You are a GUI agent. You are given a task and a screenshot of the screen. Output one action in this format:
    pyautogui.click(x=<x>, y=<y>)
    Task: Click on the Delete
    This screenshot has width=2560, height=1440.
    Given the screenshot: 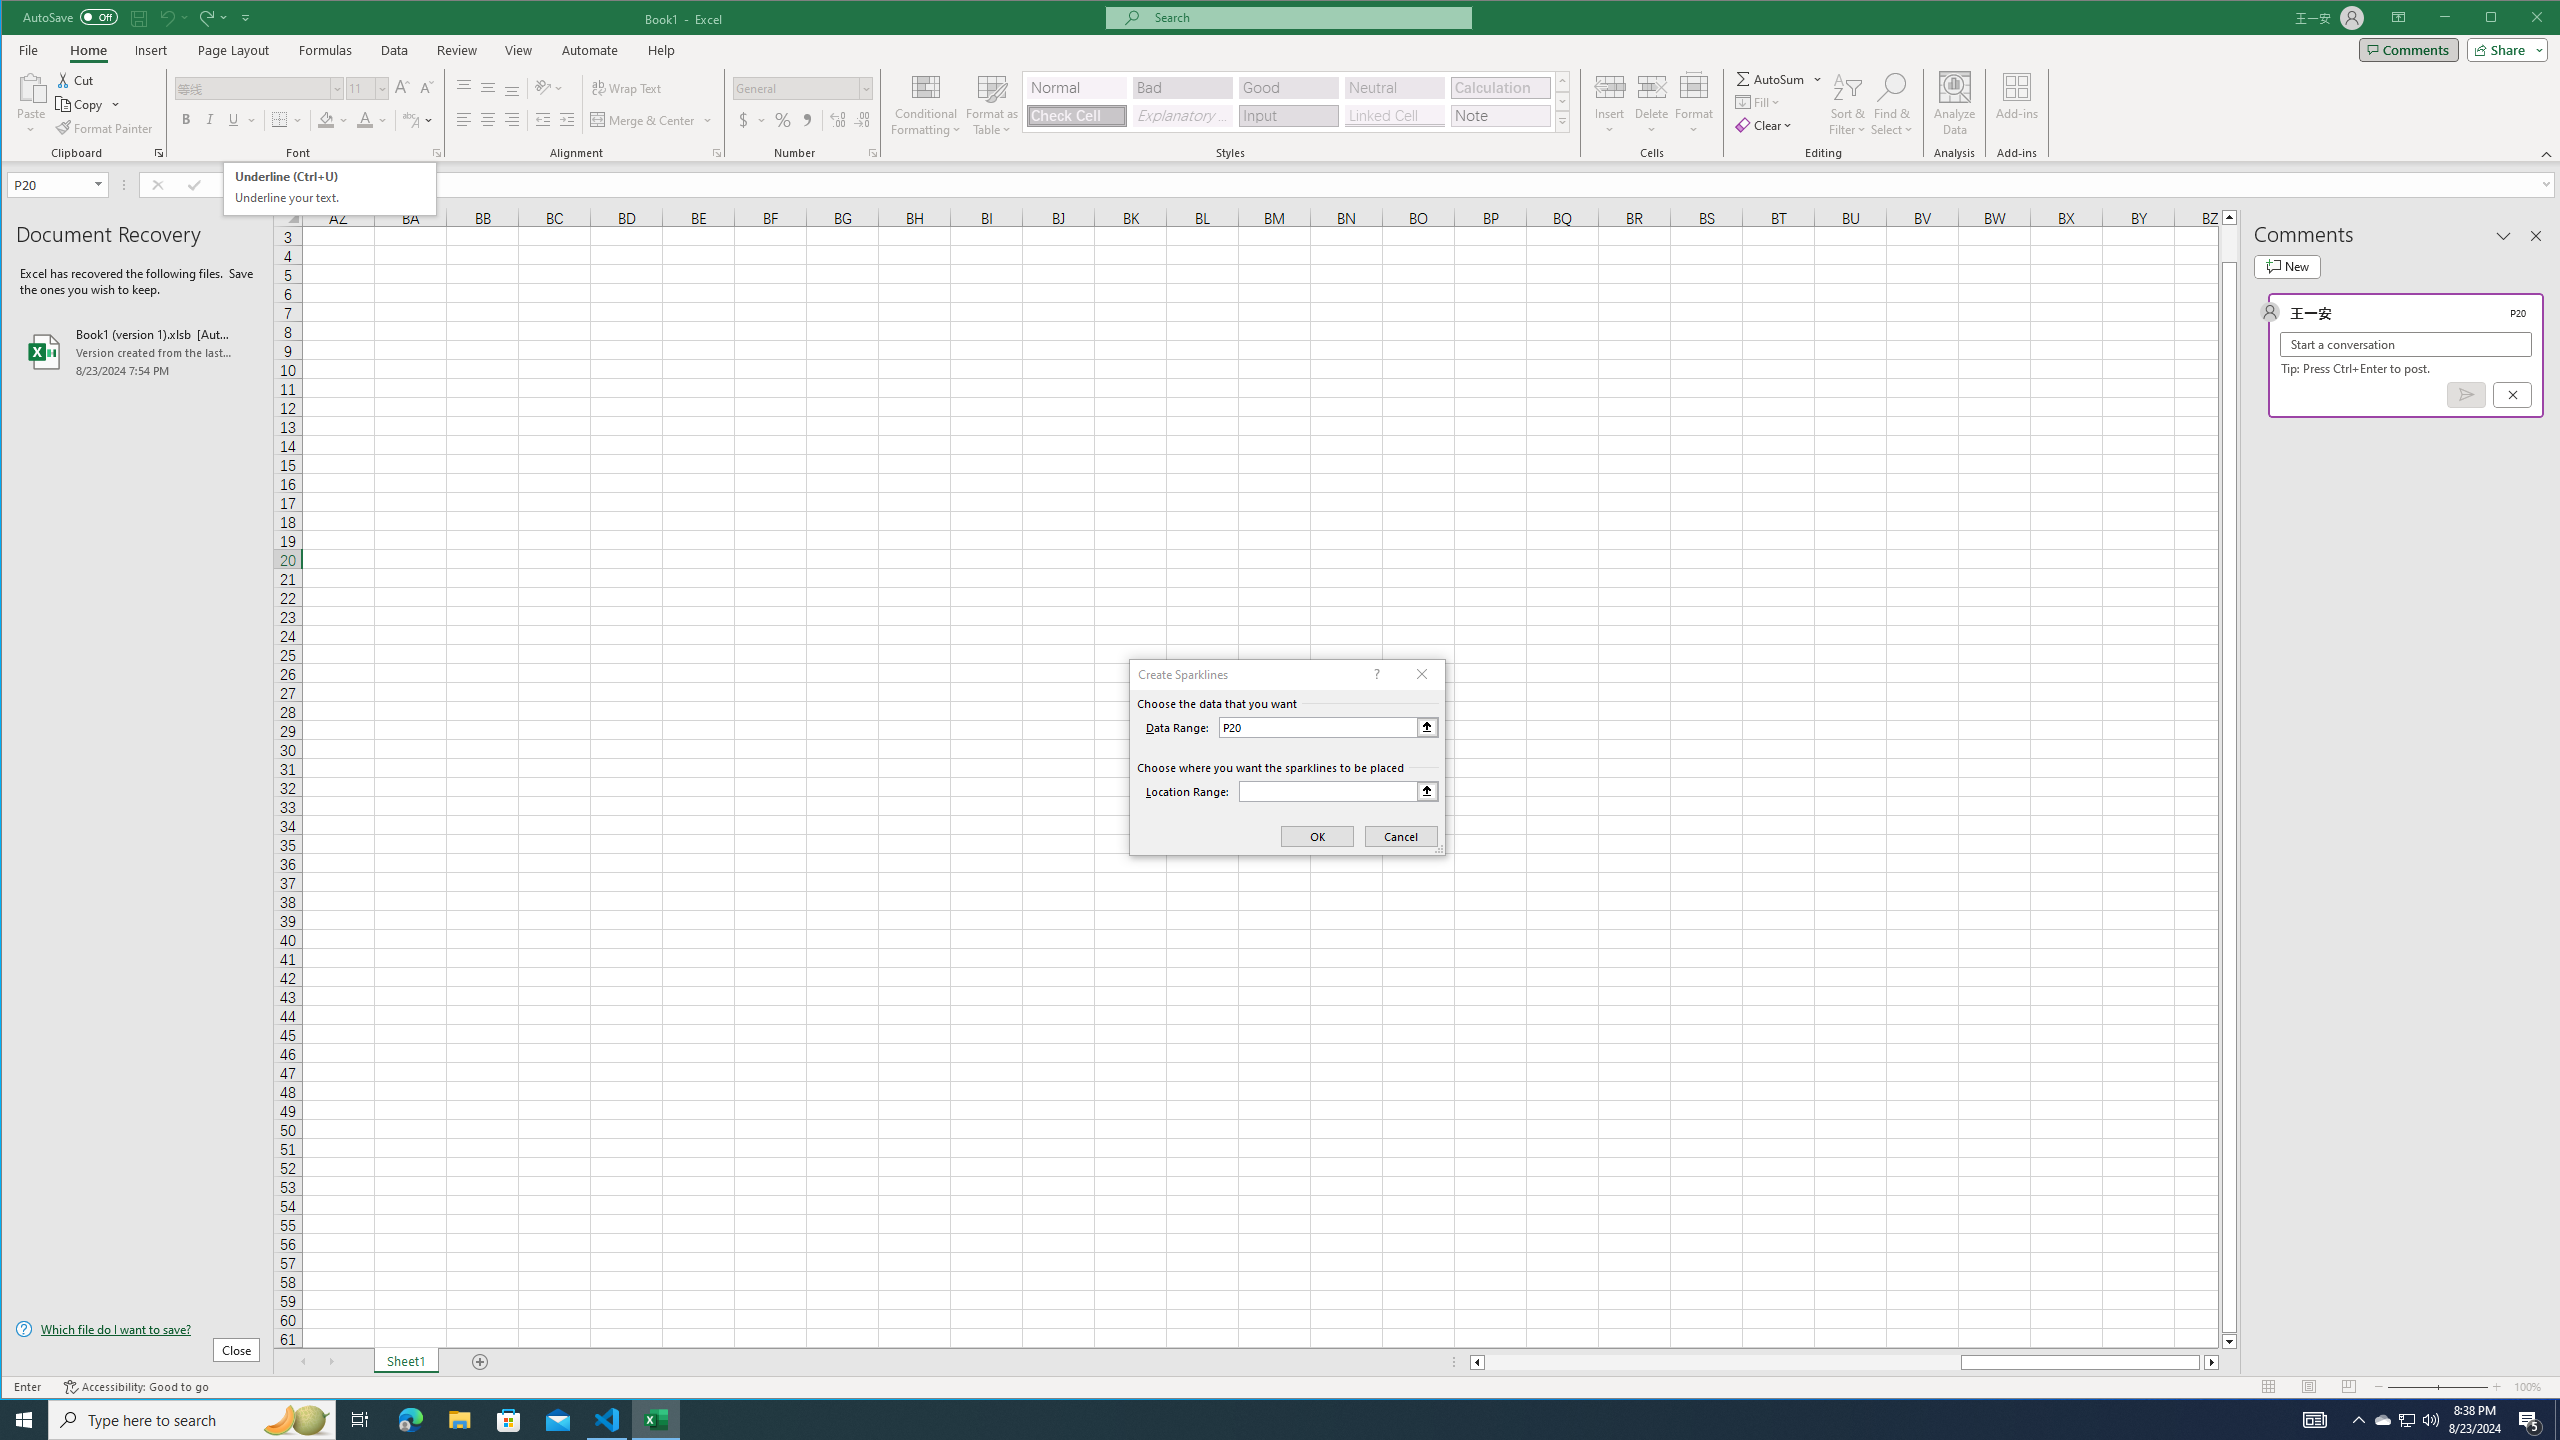 What is the action you would take?
    pyautogui.click(x=1652, y=104)
    